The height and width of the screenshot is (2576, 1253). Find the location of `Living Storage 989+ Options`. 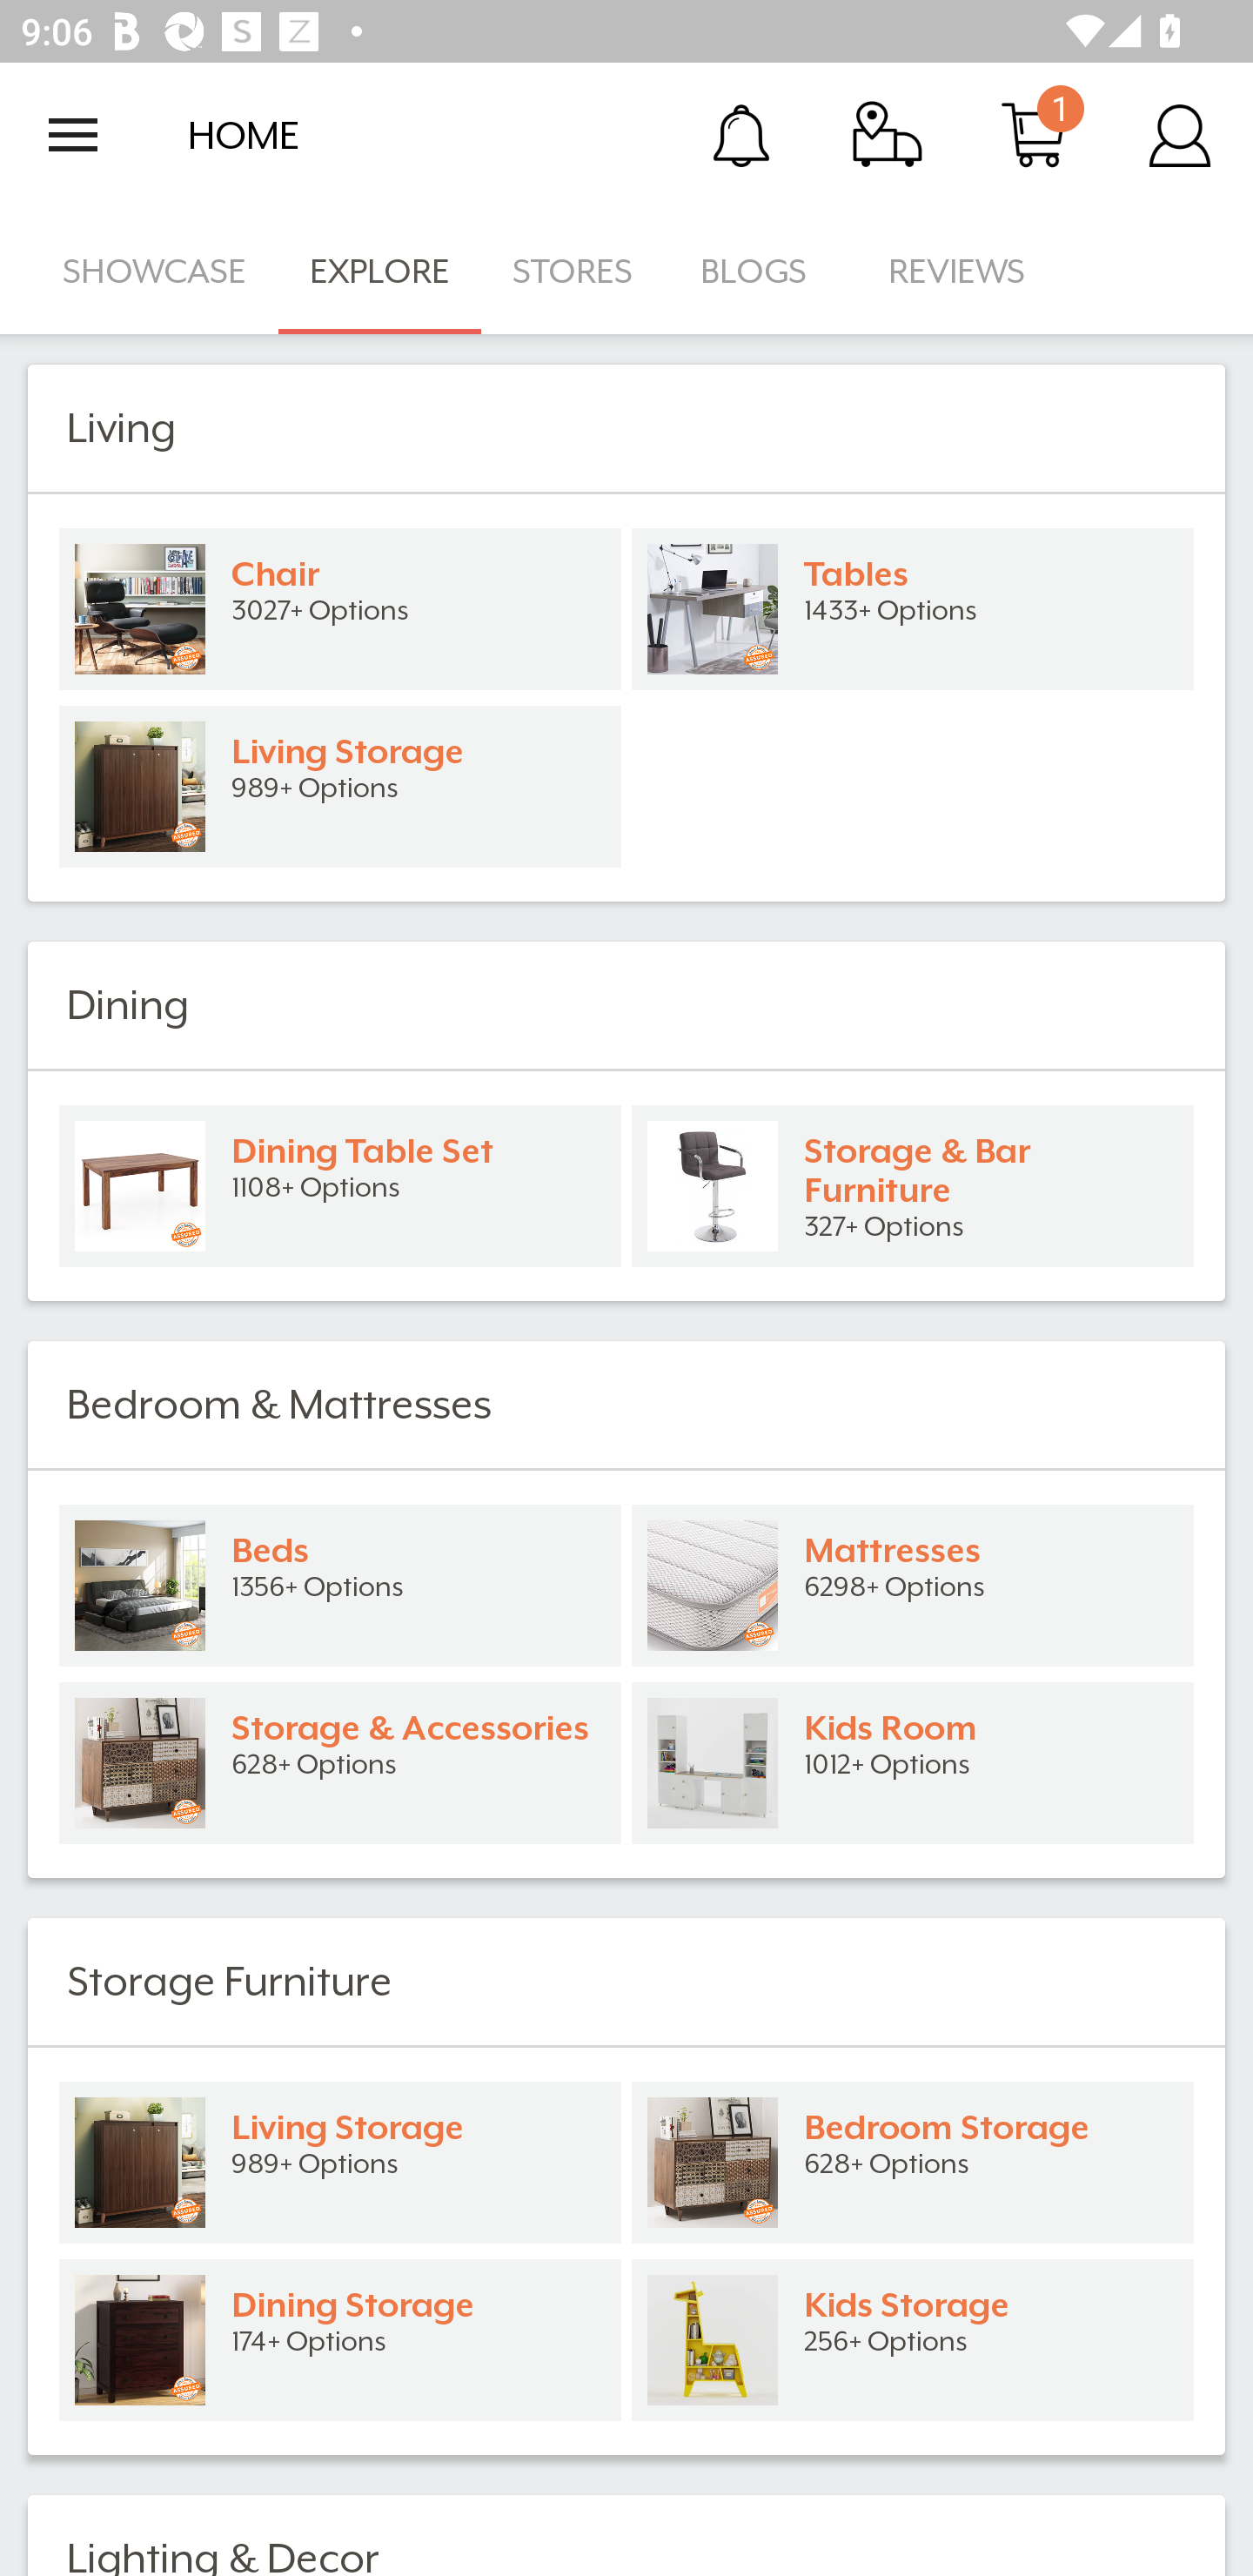

Living Storage 989+ Options is located at coordinates (339, 787).